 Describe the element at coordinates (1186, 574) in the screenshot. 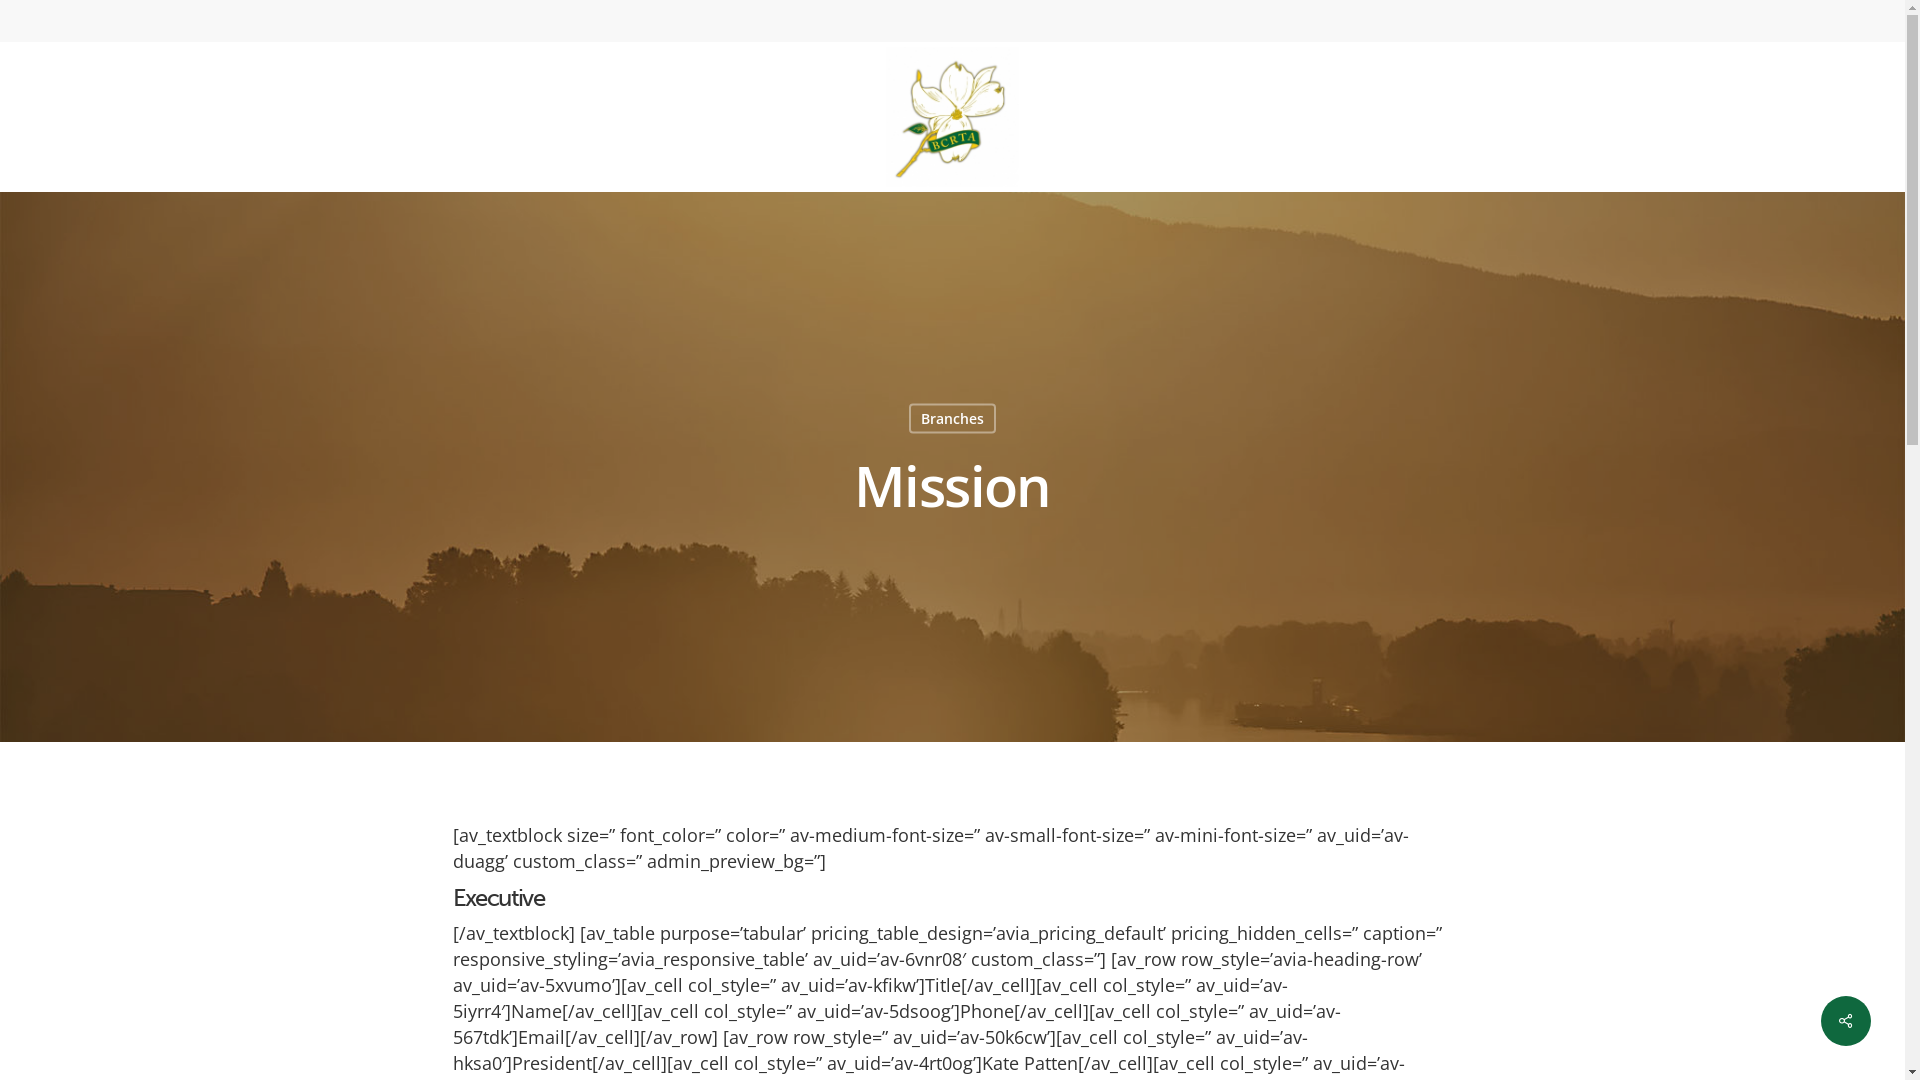

I see `News` at that location.